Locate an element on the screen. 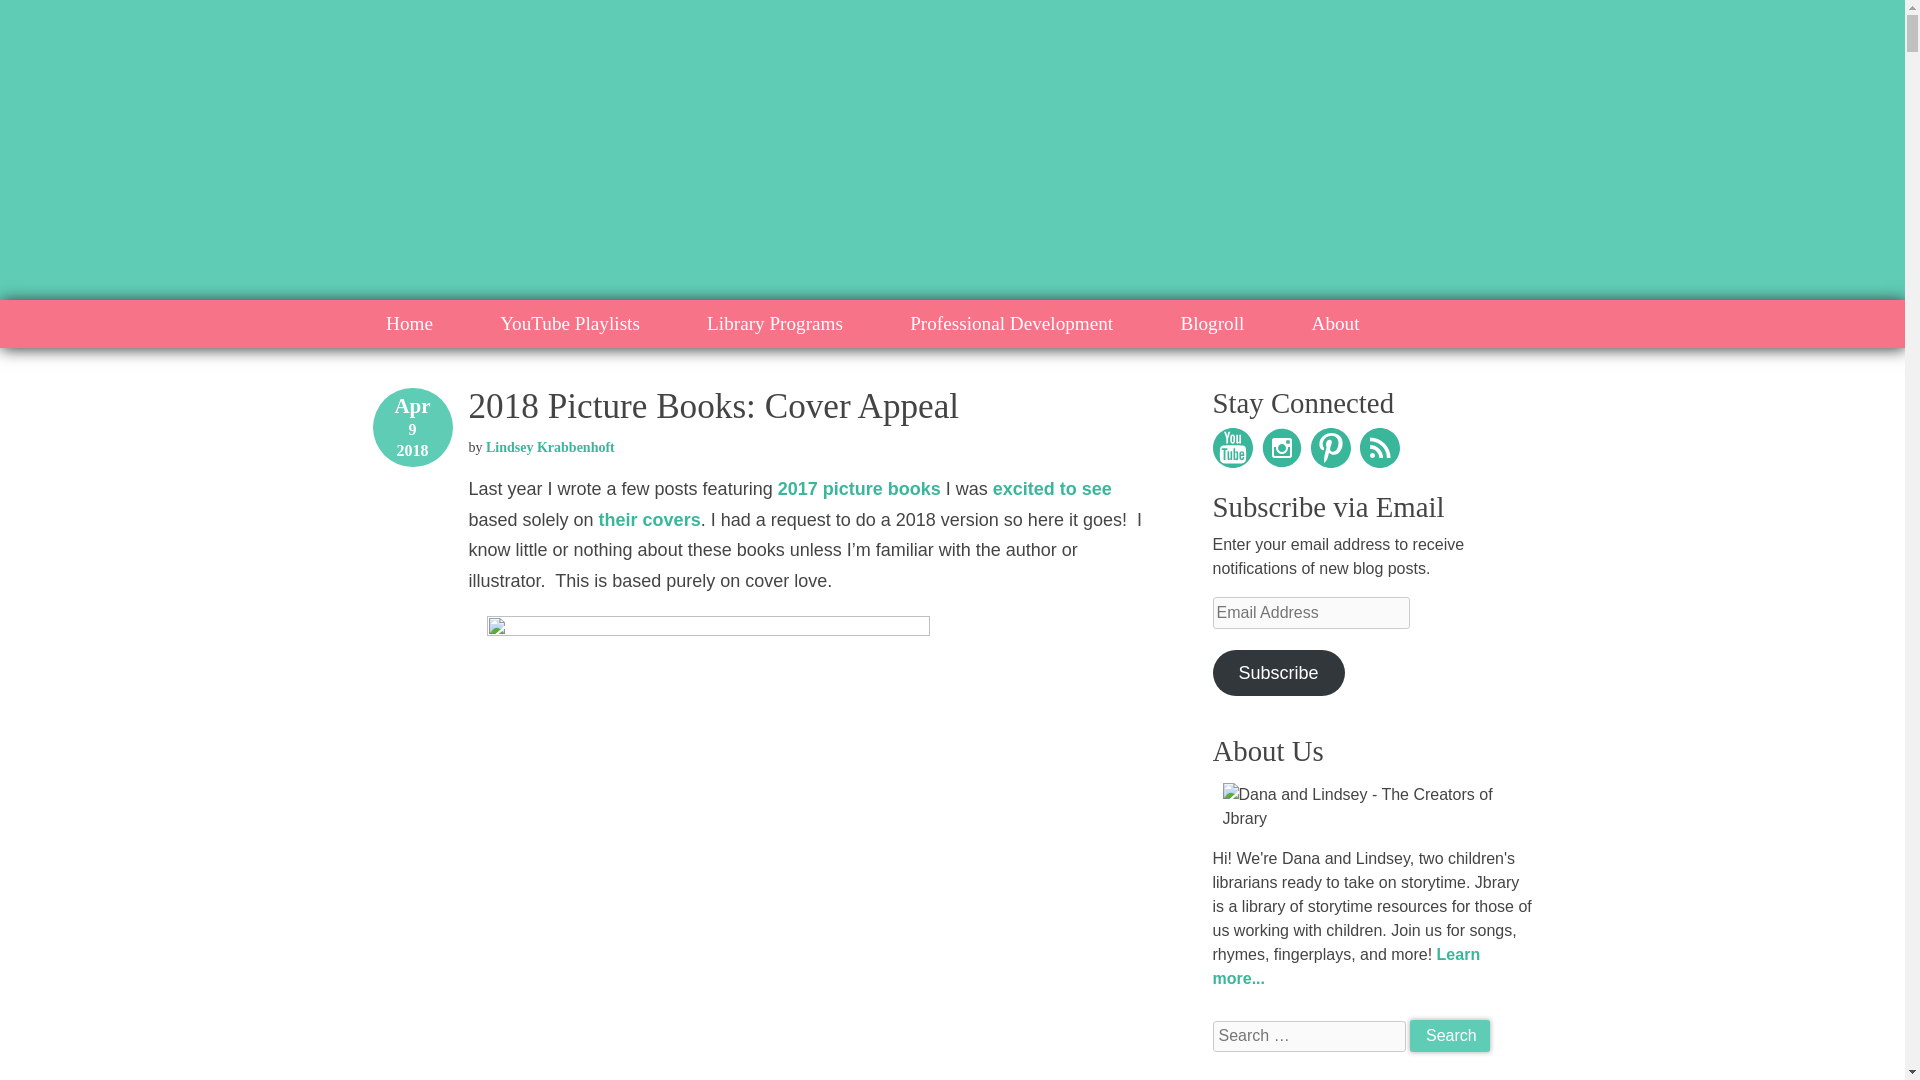 Image resolution: width=1920 pixels, height=1080 pixels. YouTube Playlists is located at coordinates (570, 324).